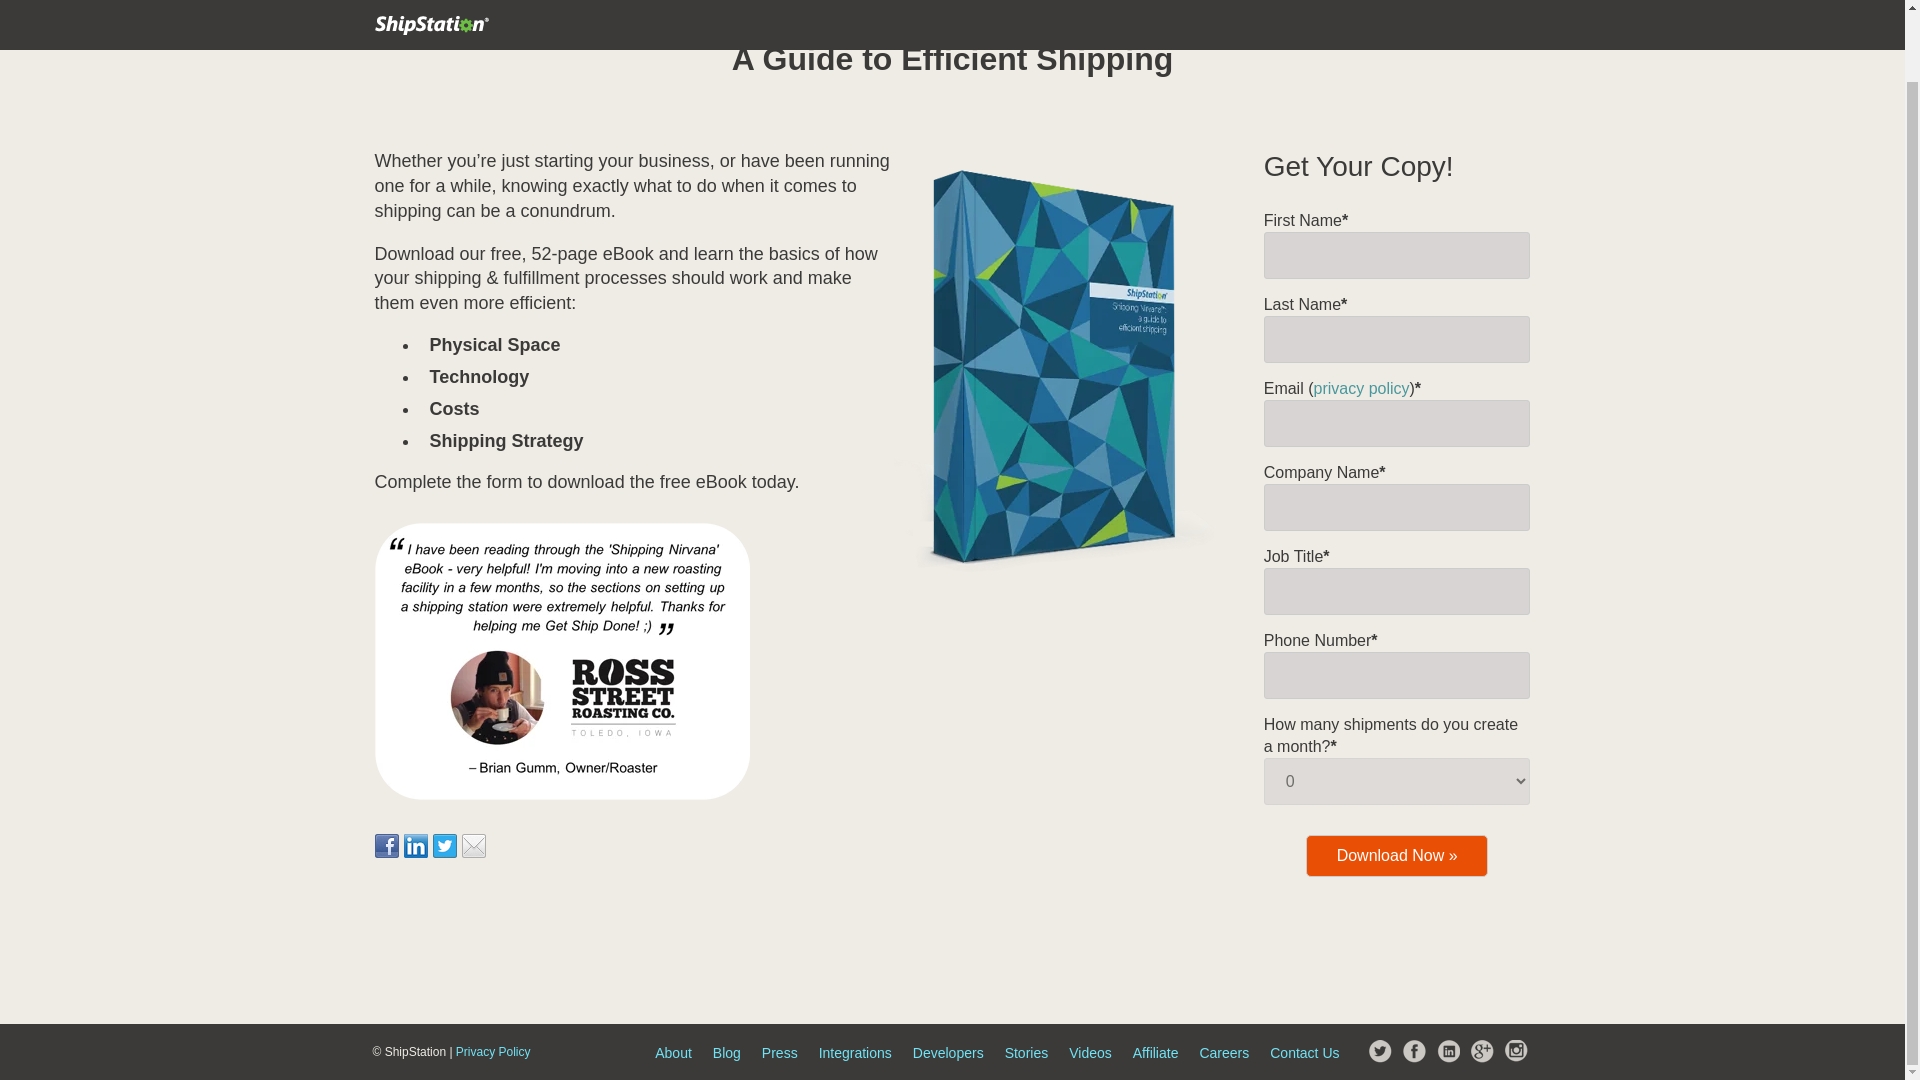 The height and width of the screenshot is (1080, 1920). I want to click on Ross Street Roasting Co  - ShipStation Testimonial, so click(561, 661).